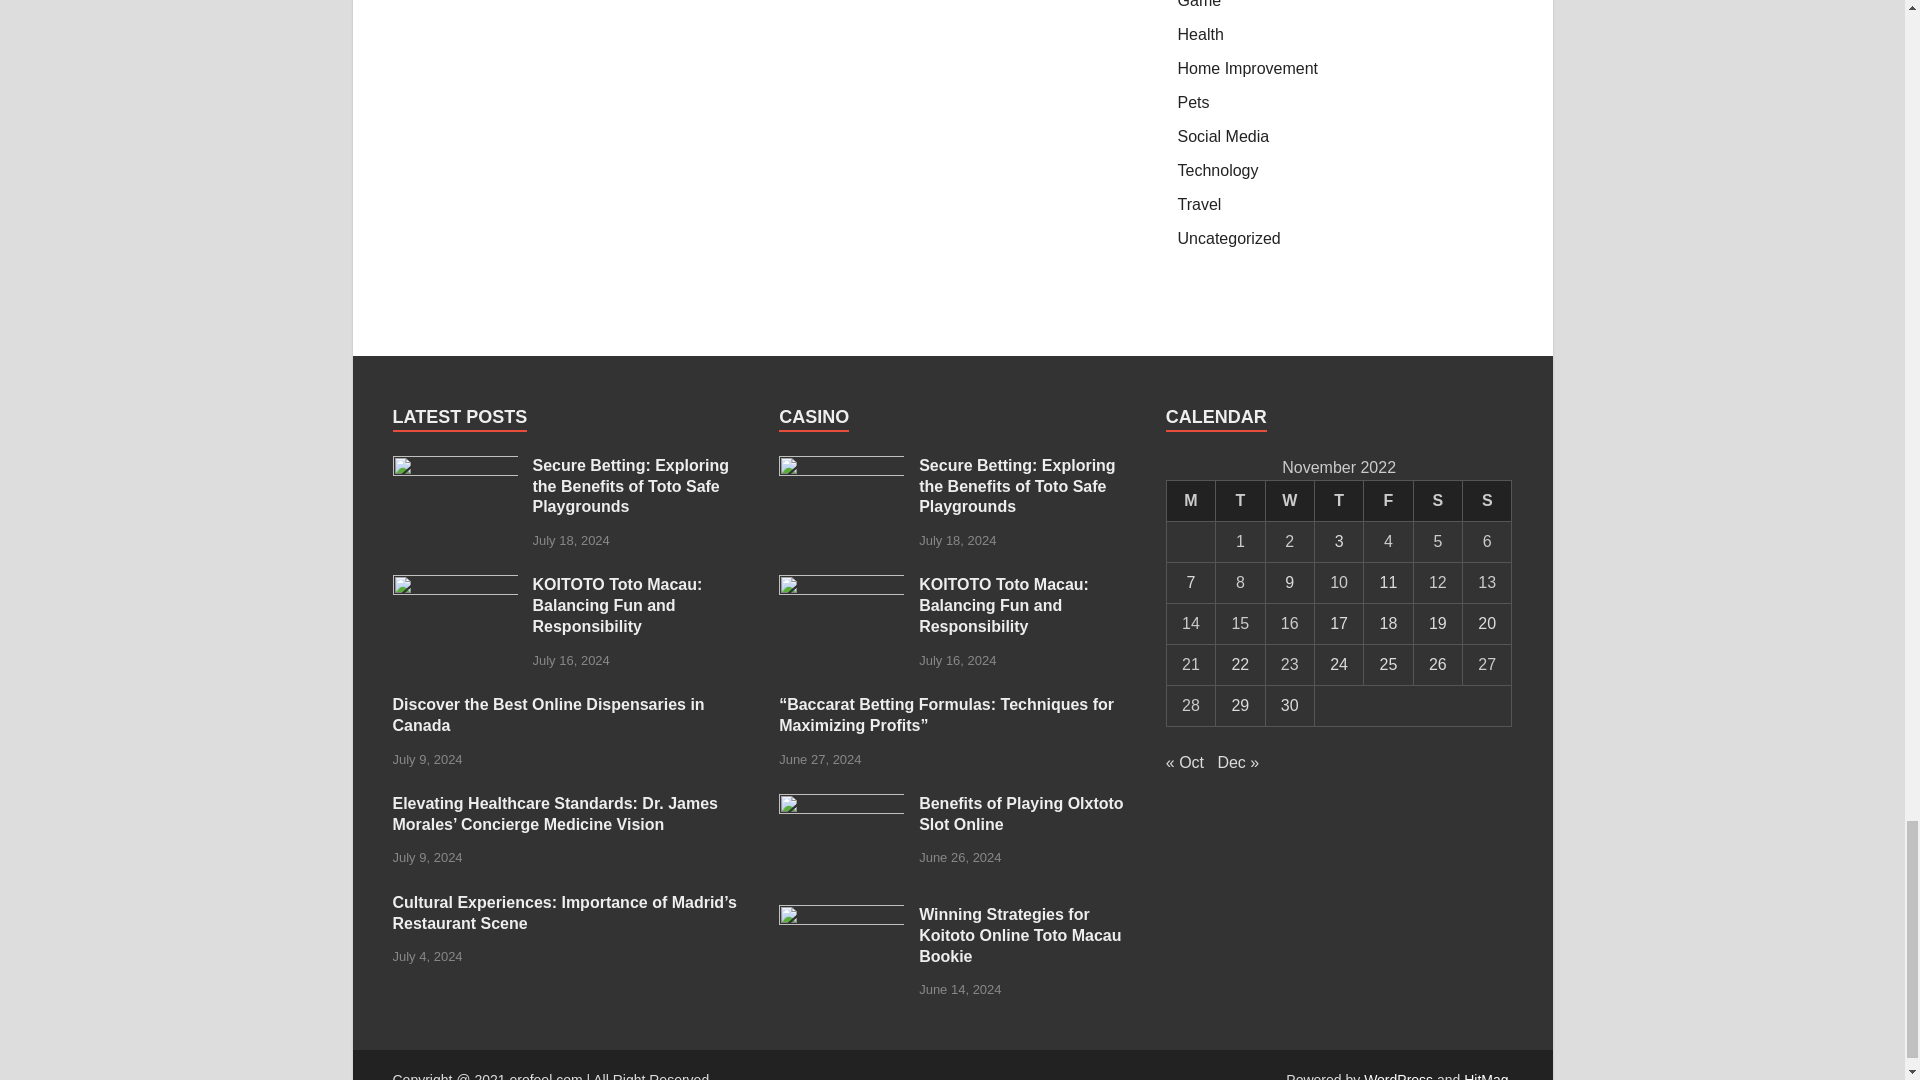 This screenshot has width=1920, height=1080. I want to click on KOITOTO Toto Macau: Balancing Fun and Responsibility, so click(842, 586).